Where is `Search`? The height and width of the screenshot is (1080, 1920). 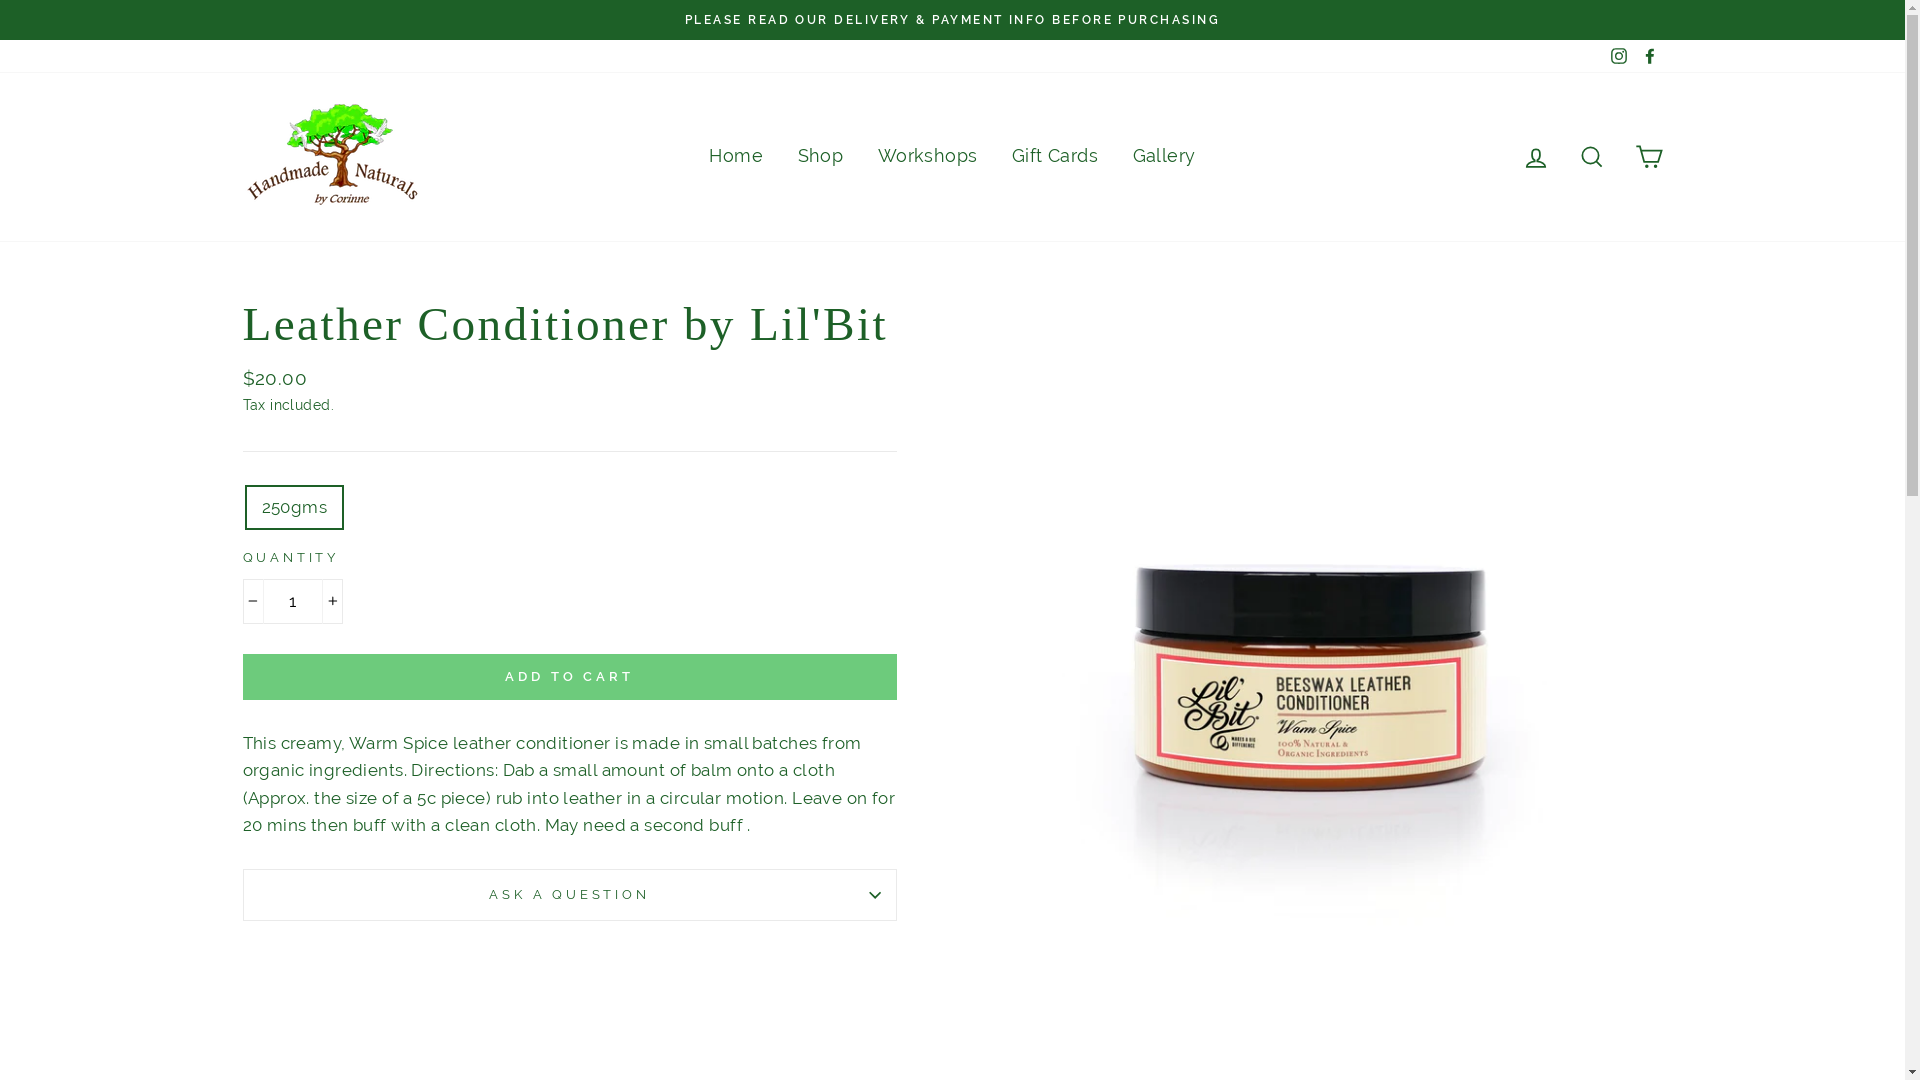
Search is located at coordinates (1592, 157).